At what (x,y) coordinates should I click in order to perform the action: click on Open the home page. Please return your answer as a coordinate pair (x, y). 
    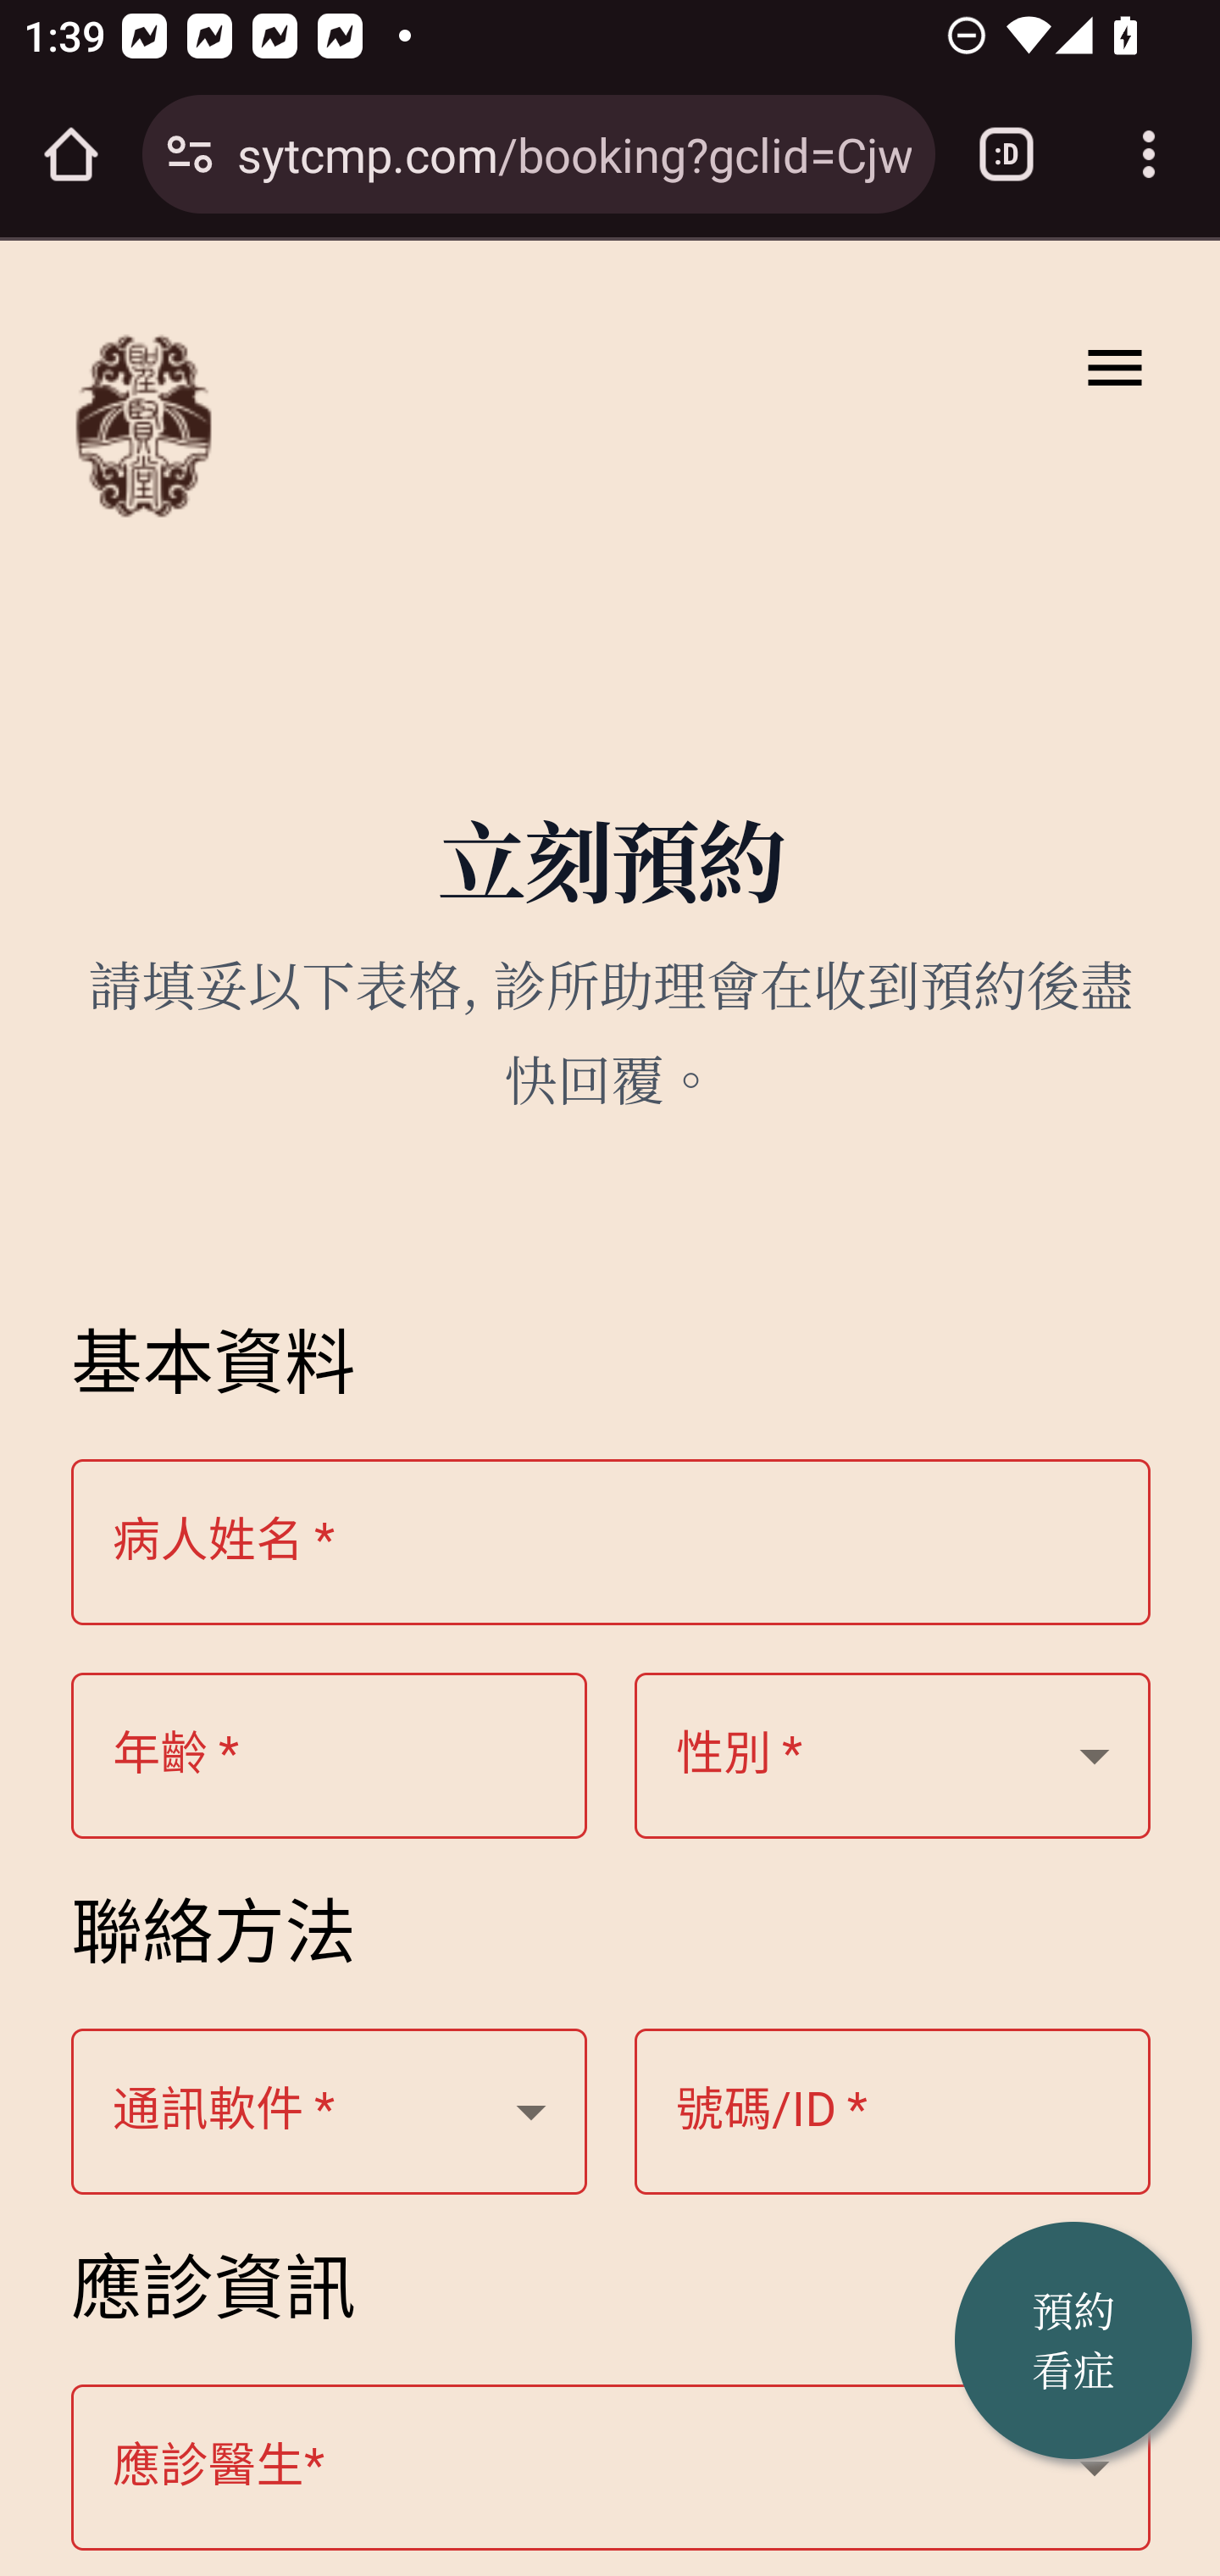
    Looking at the image, I should click on (71, 154).